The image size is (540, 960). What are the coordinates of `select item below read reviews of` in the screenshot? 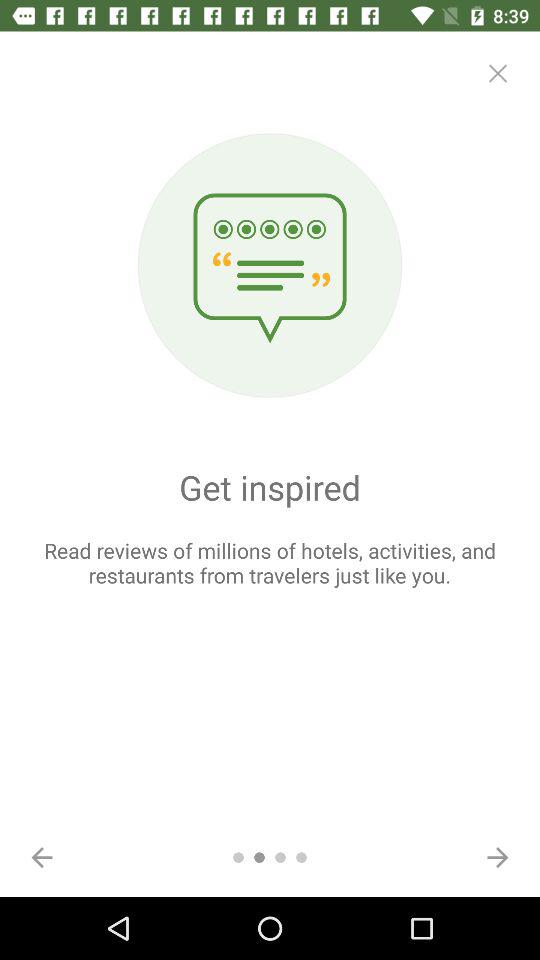 It's located at (42, 857).